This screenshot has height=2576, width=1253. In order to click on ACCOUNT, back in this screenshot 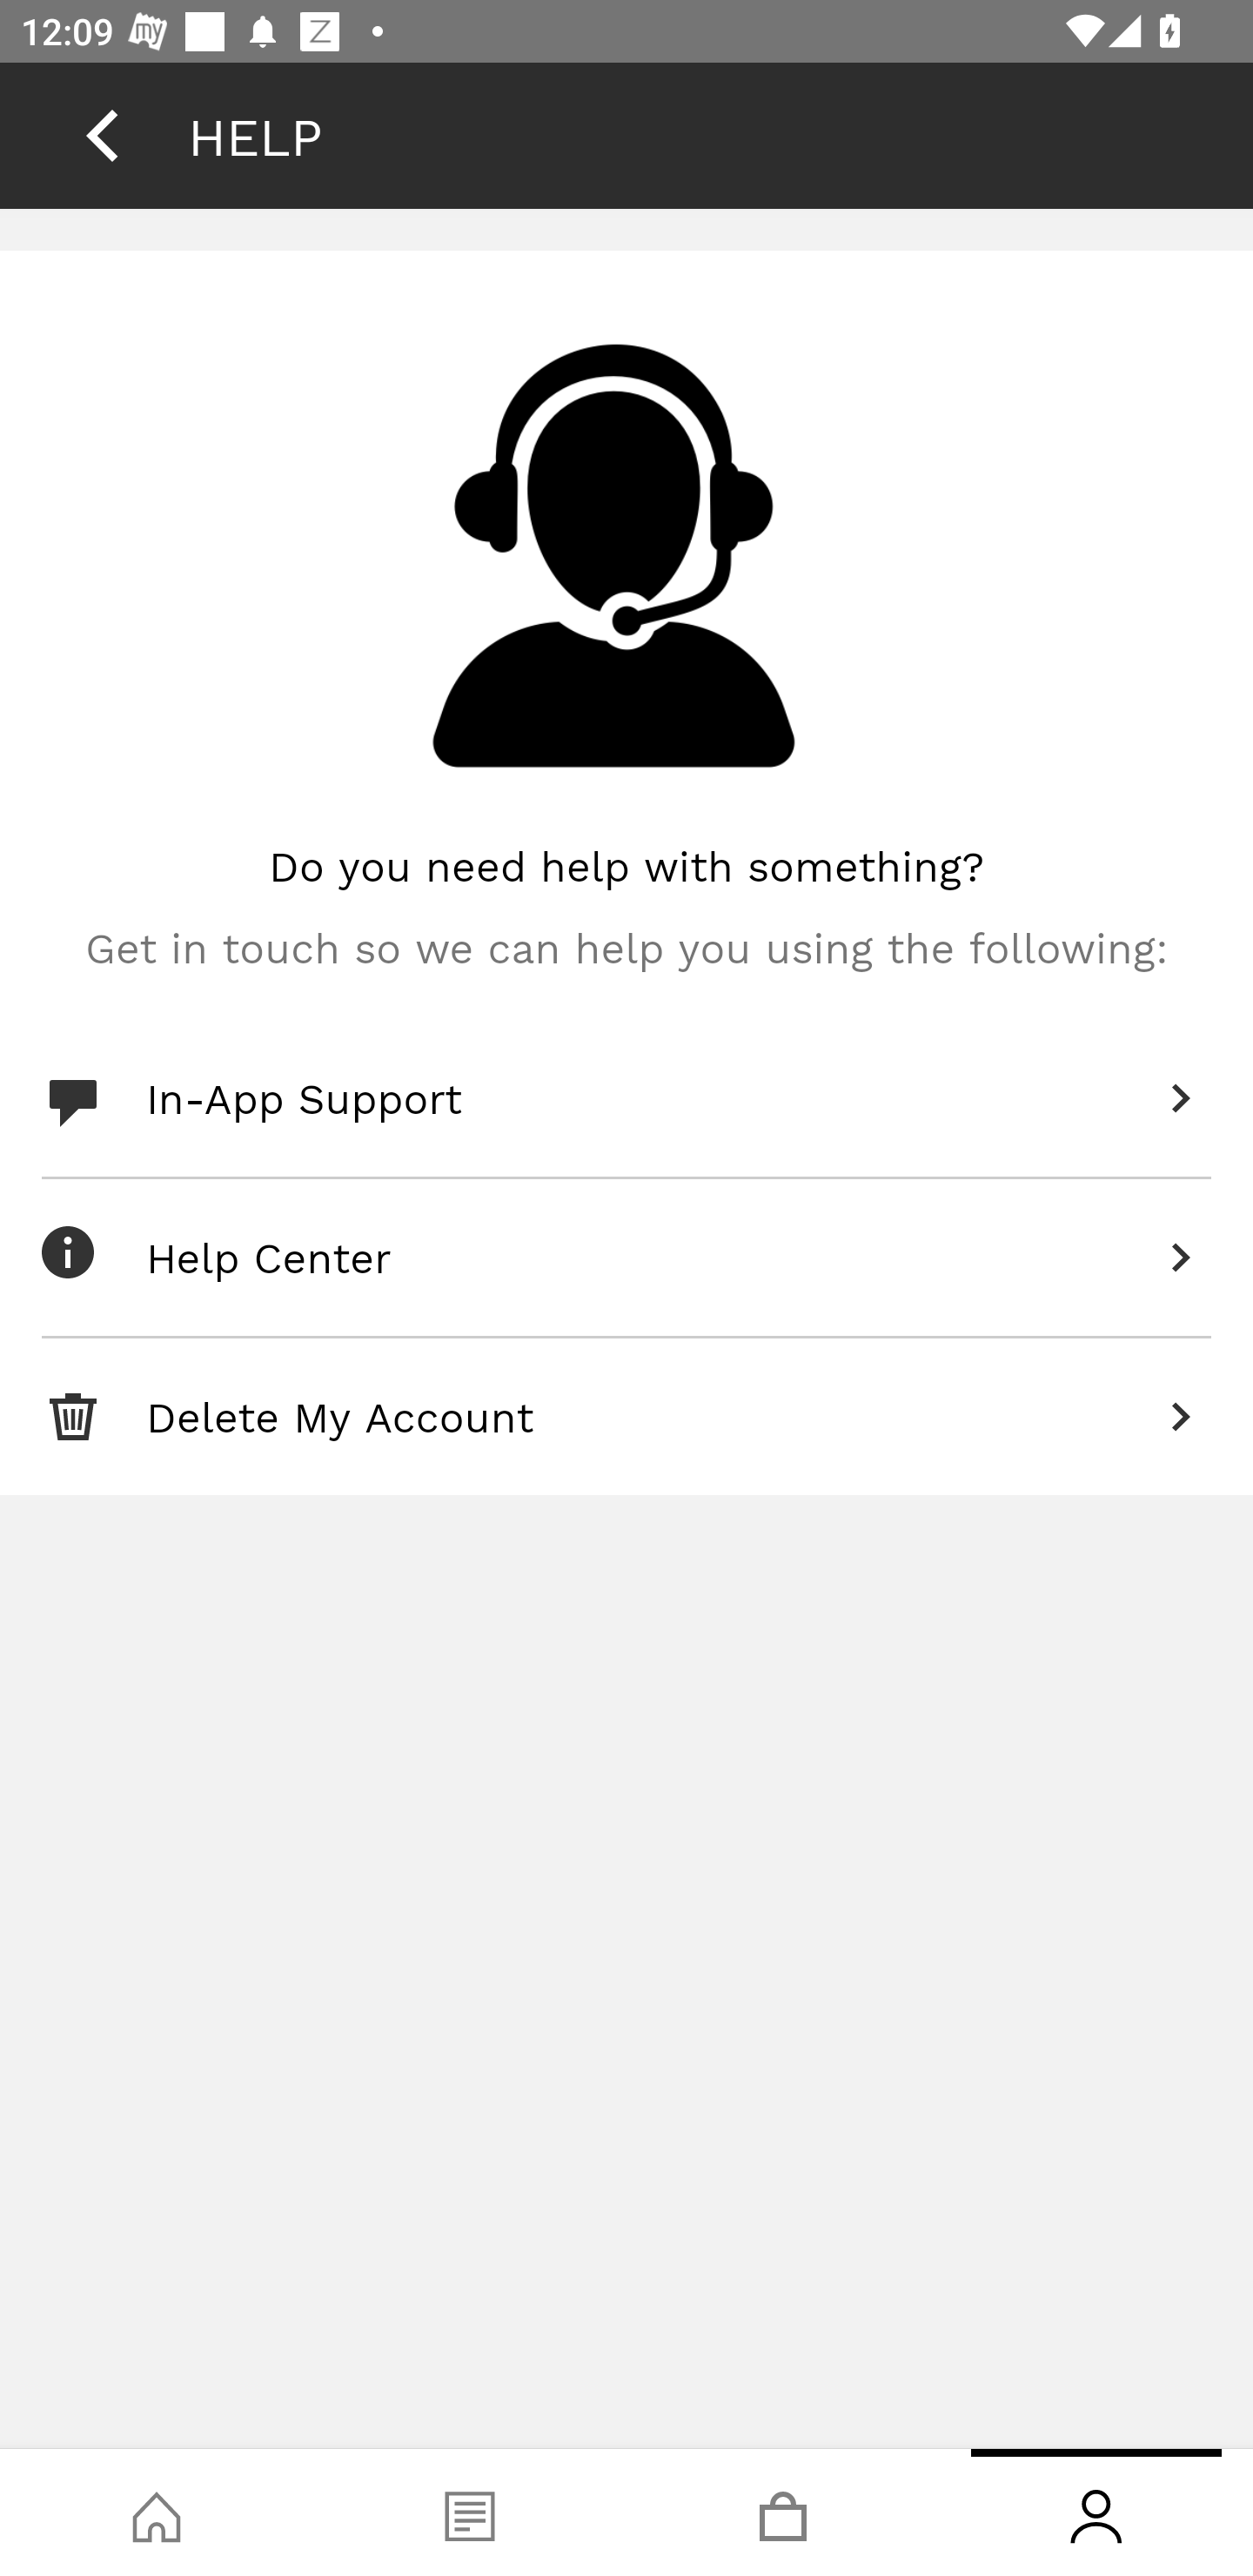, I will do `click(102, 135)`.